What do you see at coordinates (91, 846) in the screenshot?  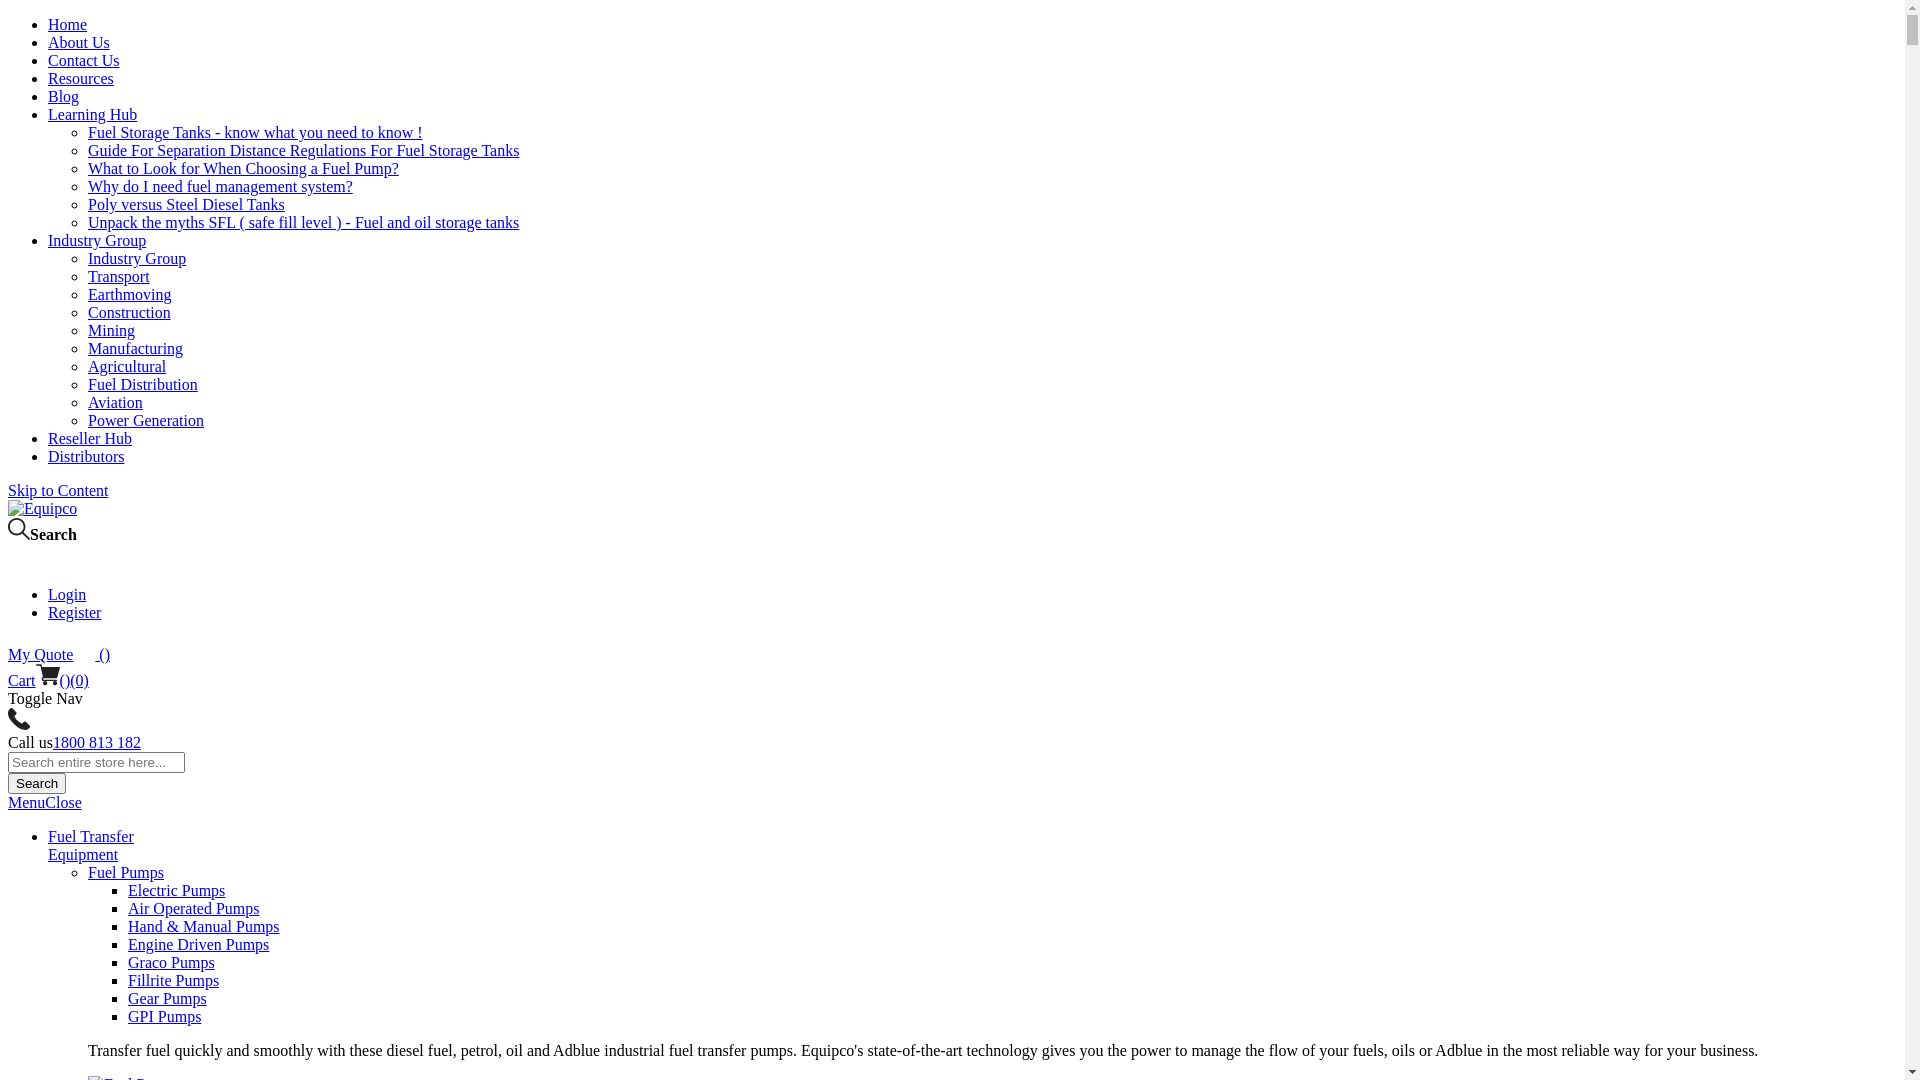 I see `Fuel Transfer
Equipment` at bounding box center [91, 846].